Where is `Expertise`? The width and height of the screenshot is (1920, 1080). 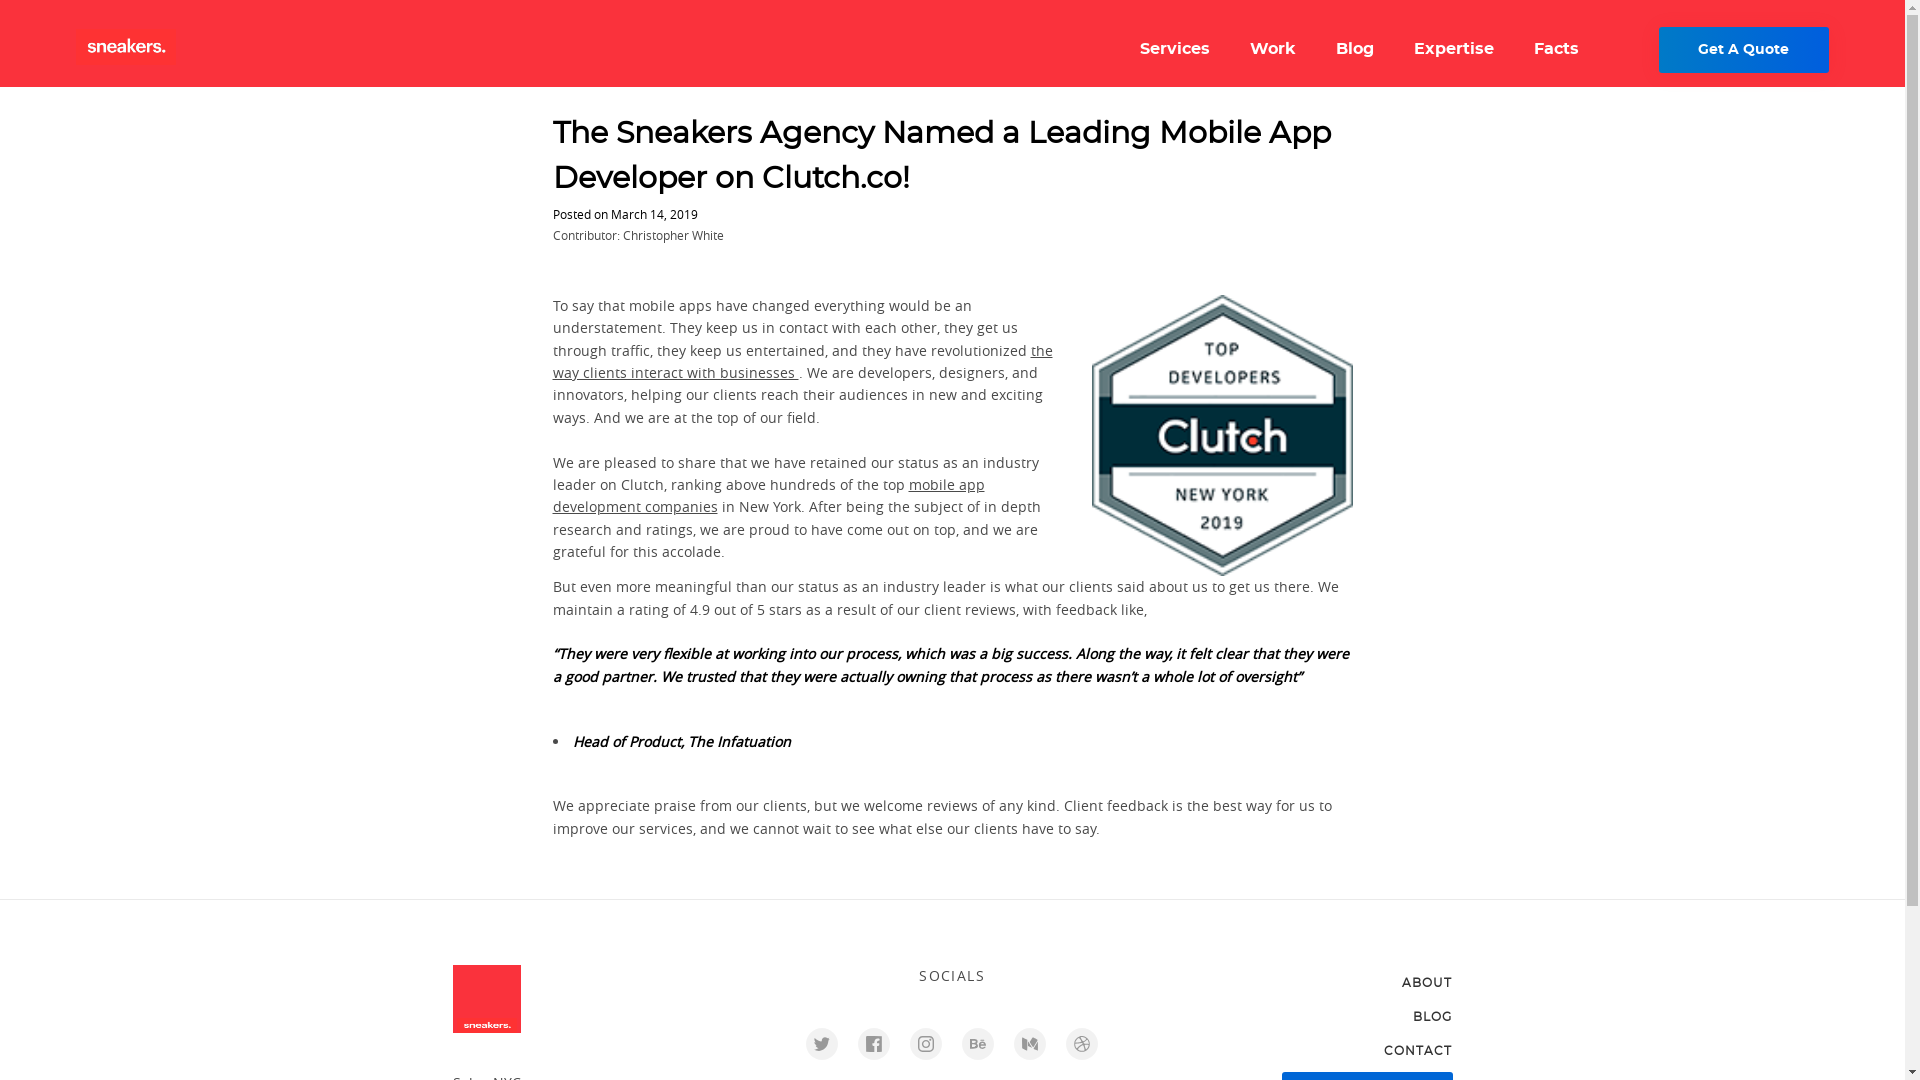
Expertise is located at coordinates (1453, 49).